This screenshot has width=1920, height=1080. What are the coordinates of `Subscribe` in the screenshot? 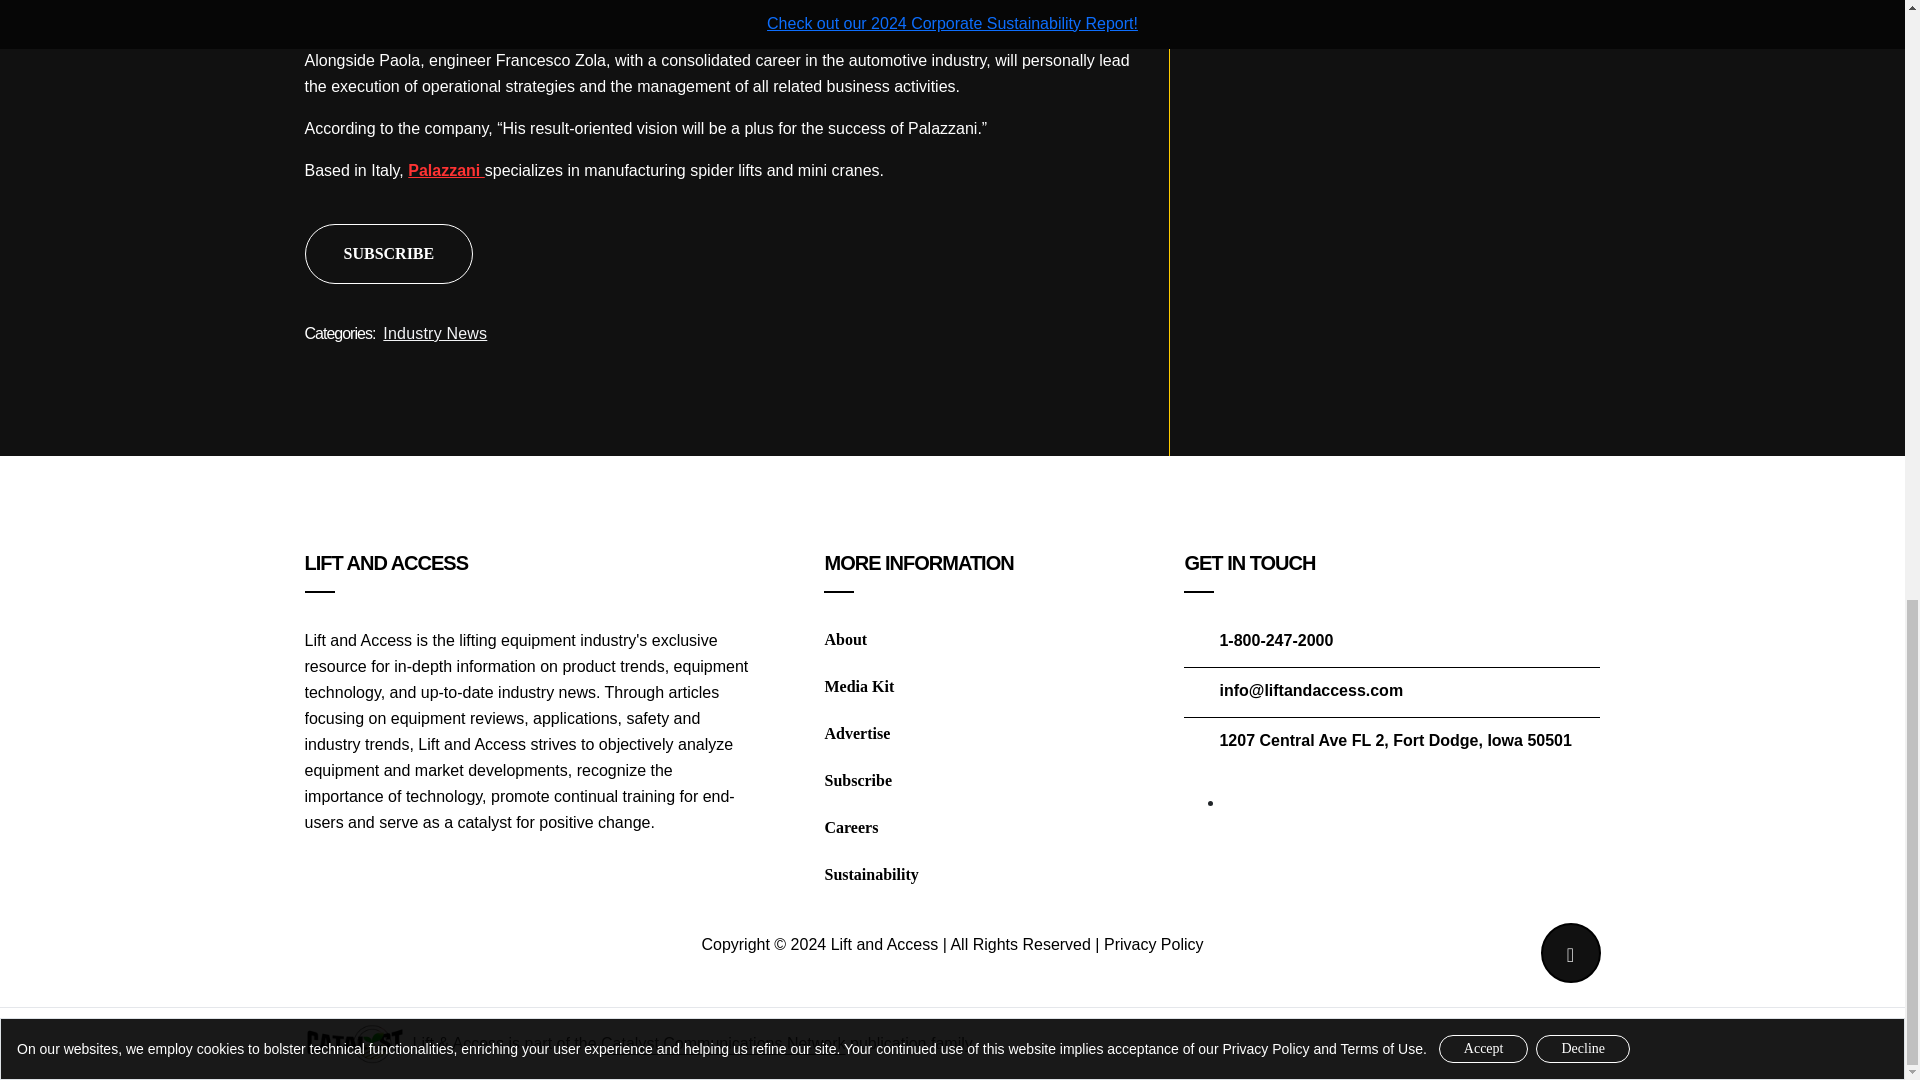 It's located at (858, 780).